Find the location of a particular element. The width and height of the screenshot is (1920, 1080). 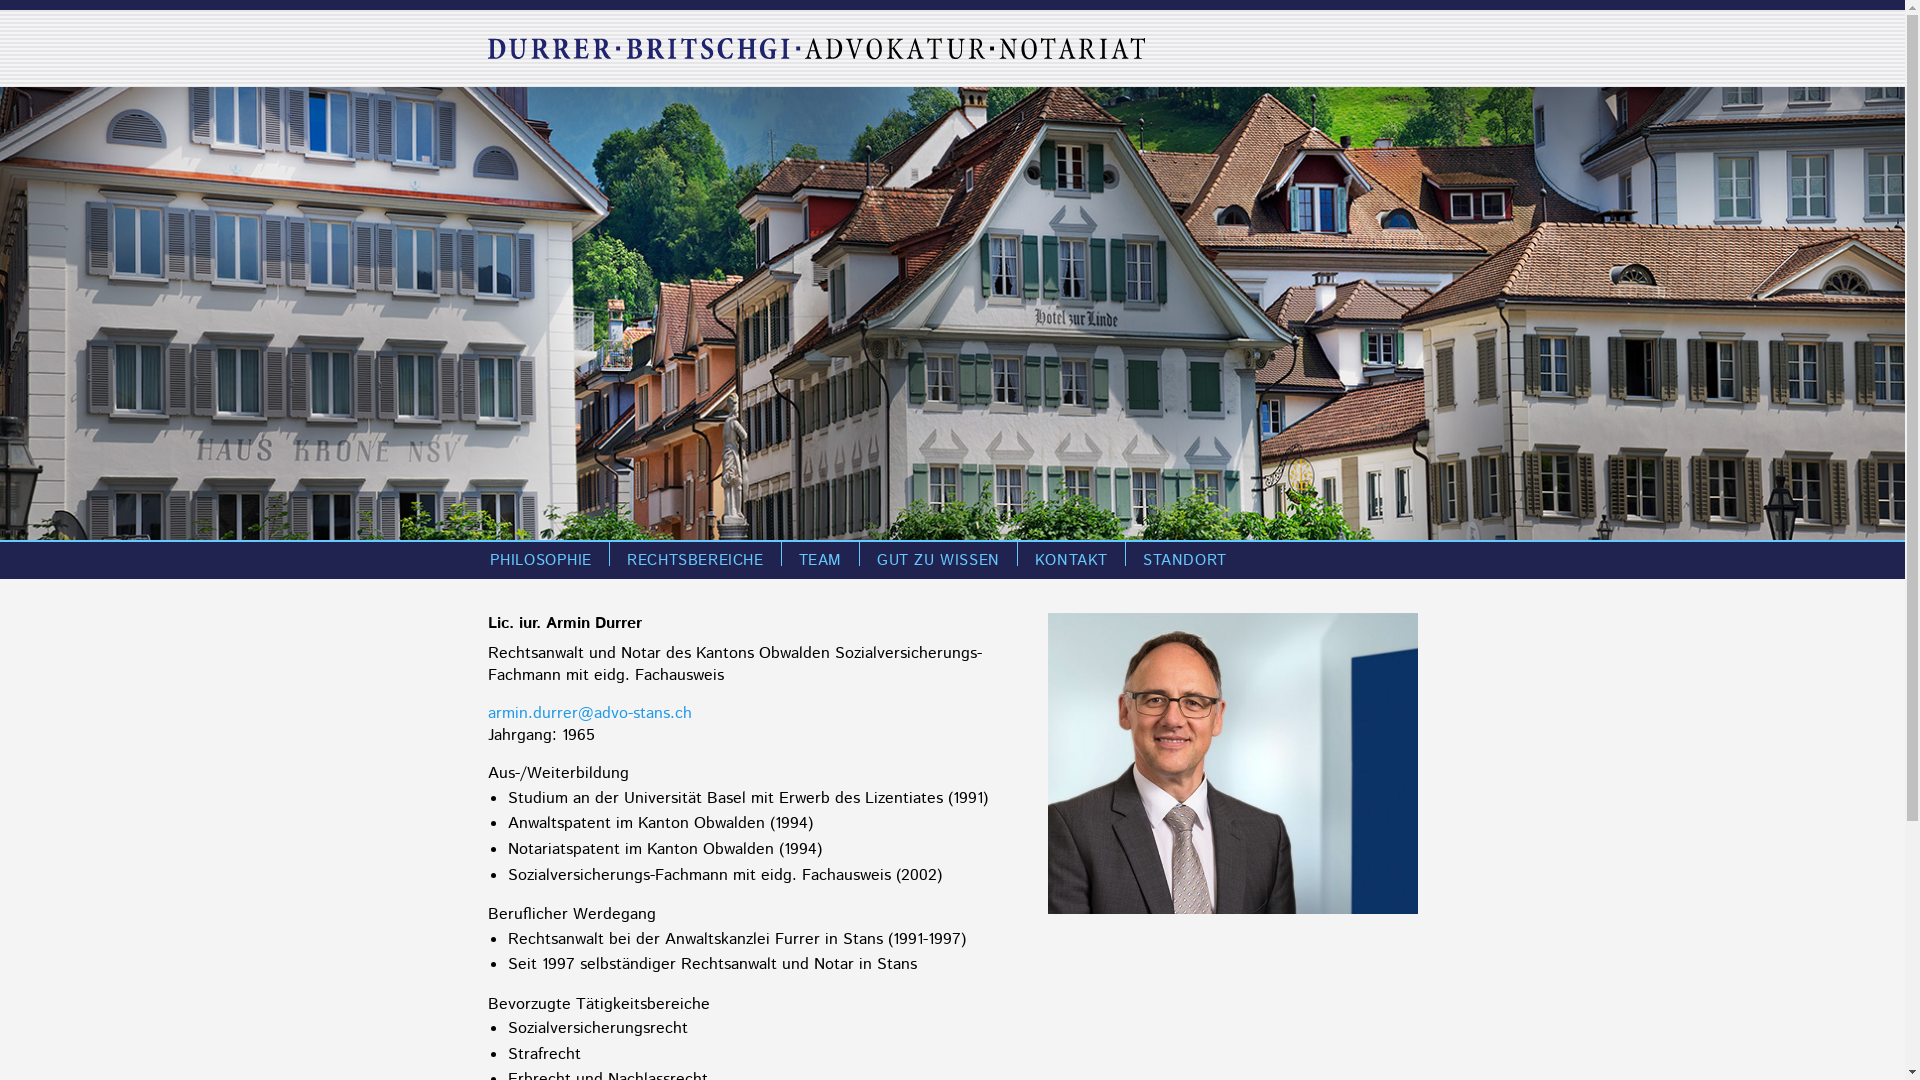

RECHTSBEREICHE is located at coordinates (695, 560).